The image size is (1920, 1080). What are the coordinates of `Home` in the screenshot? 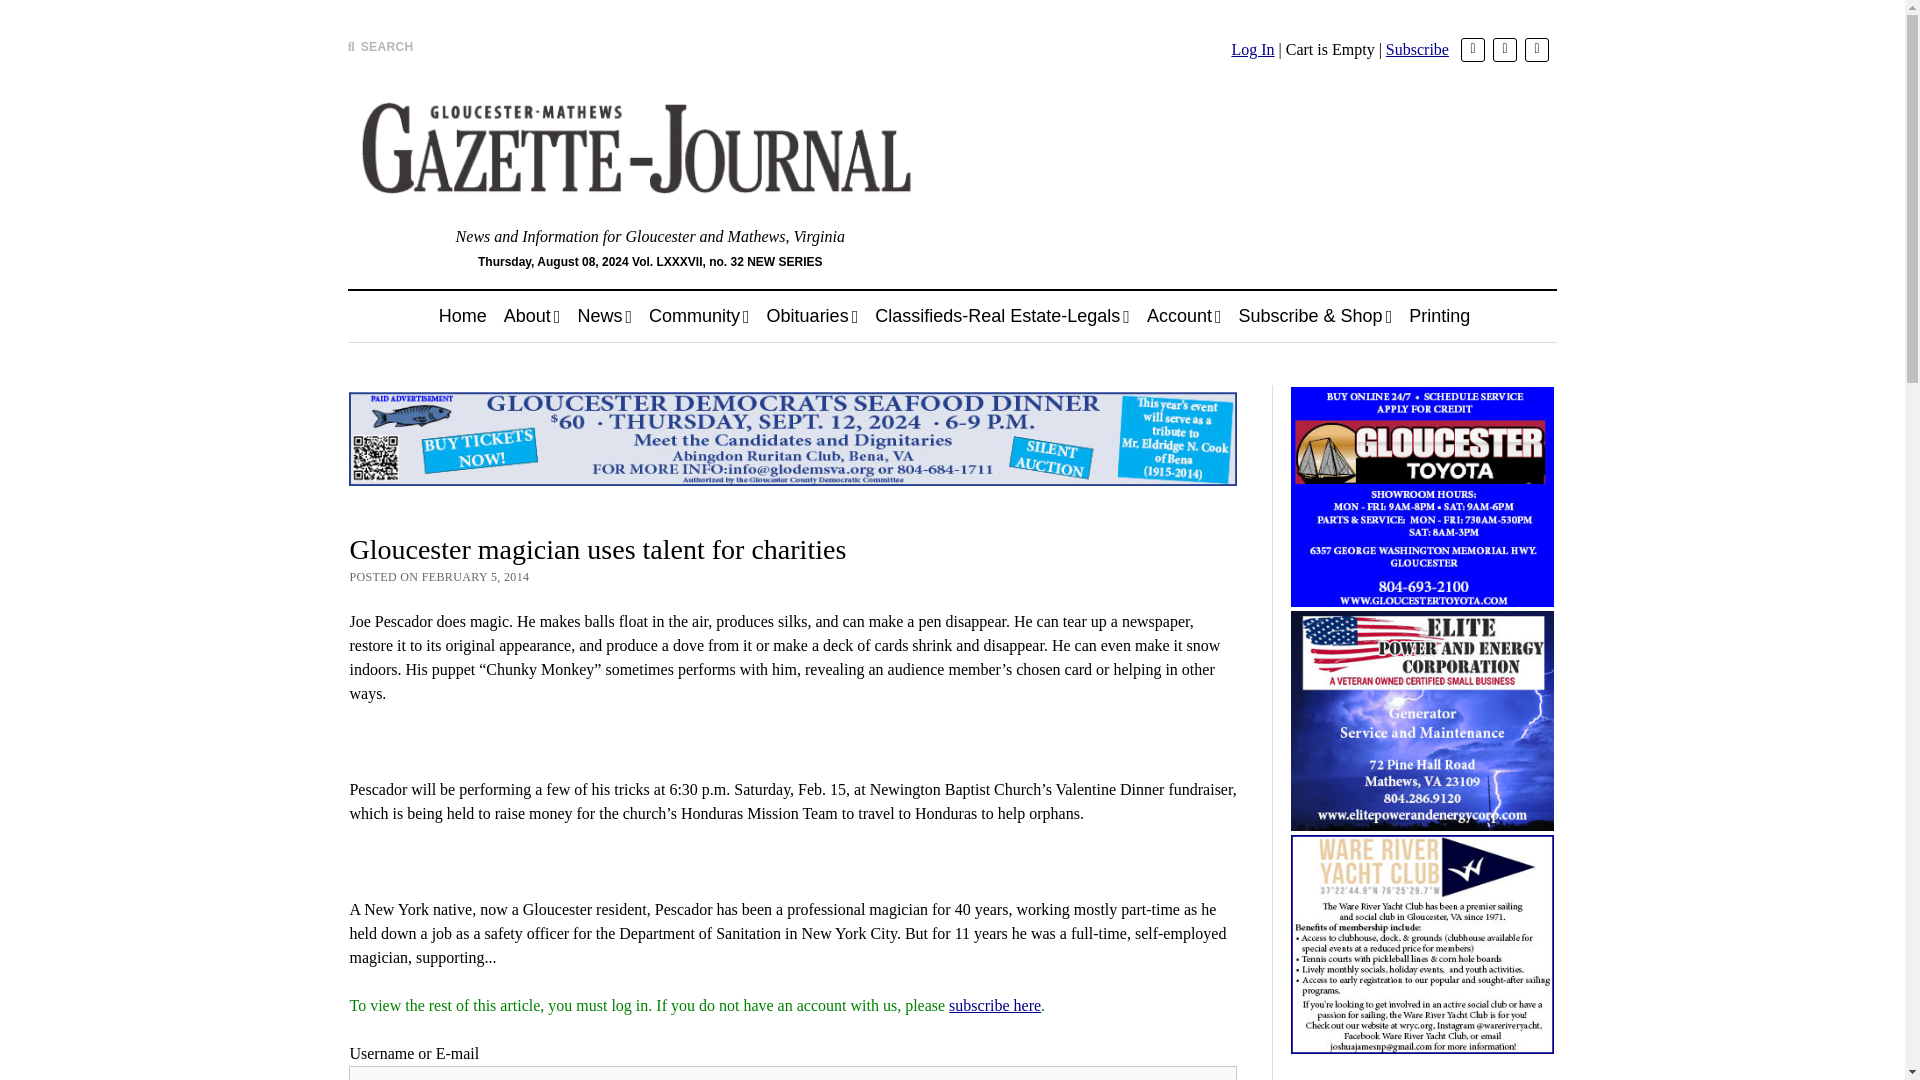 It's located at (462, 316).